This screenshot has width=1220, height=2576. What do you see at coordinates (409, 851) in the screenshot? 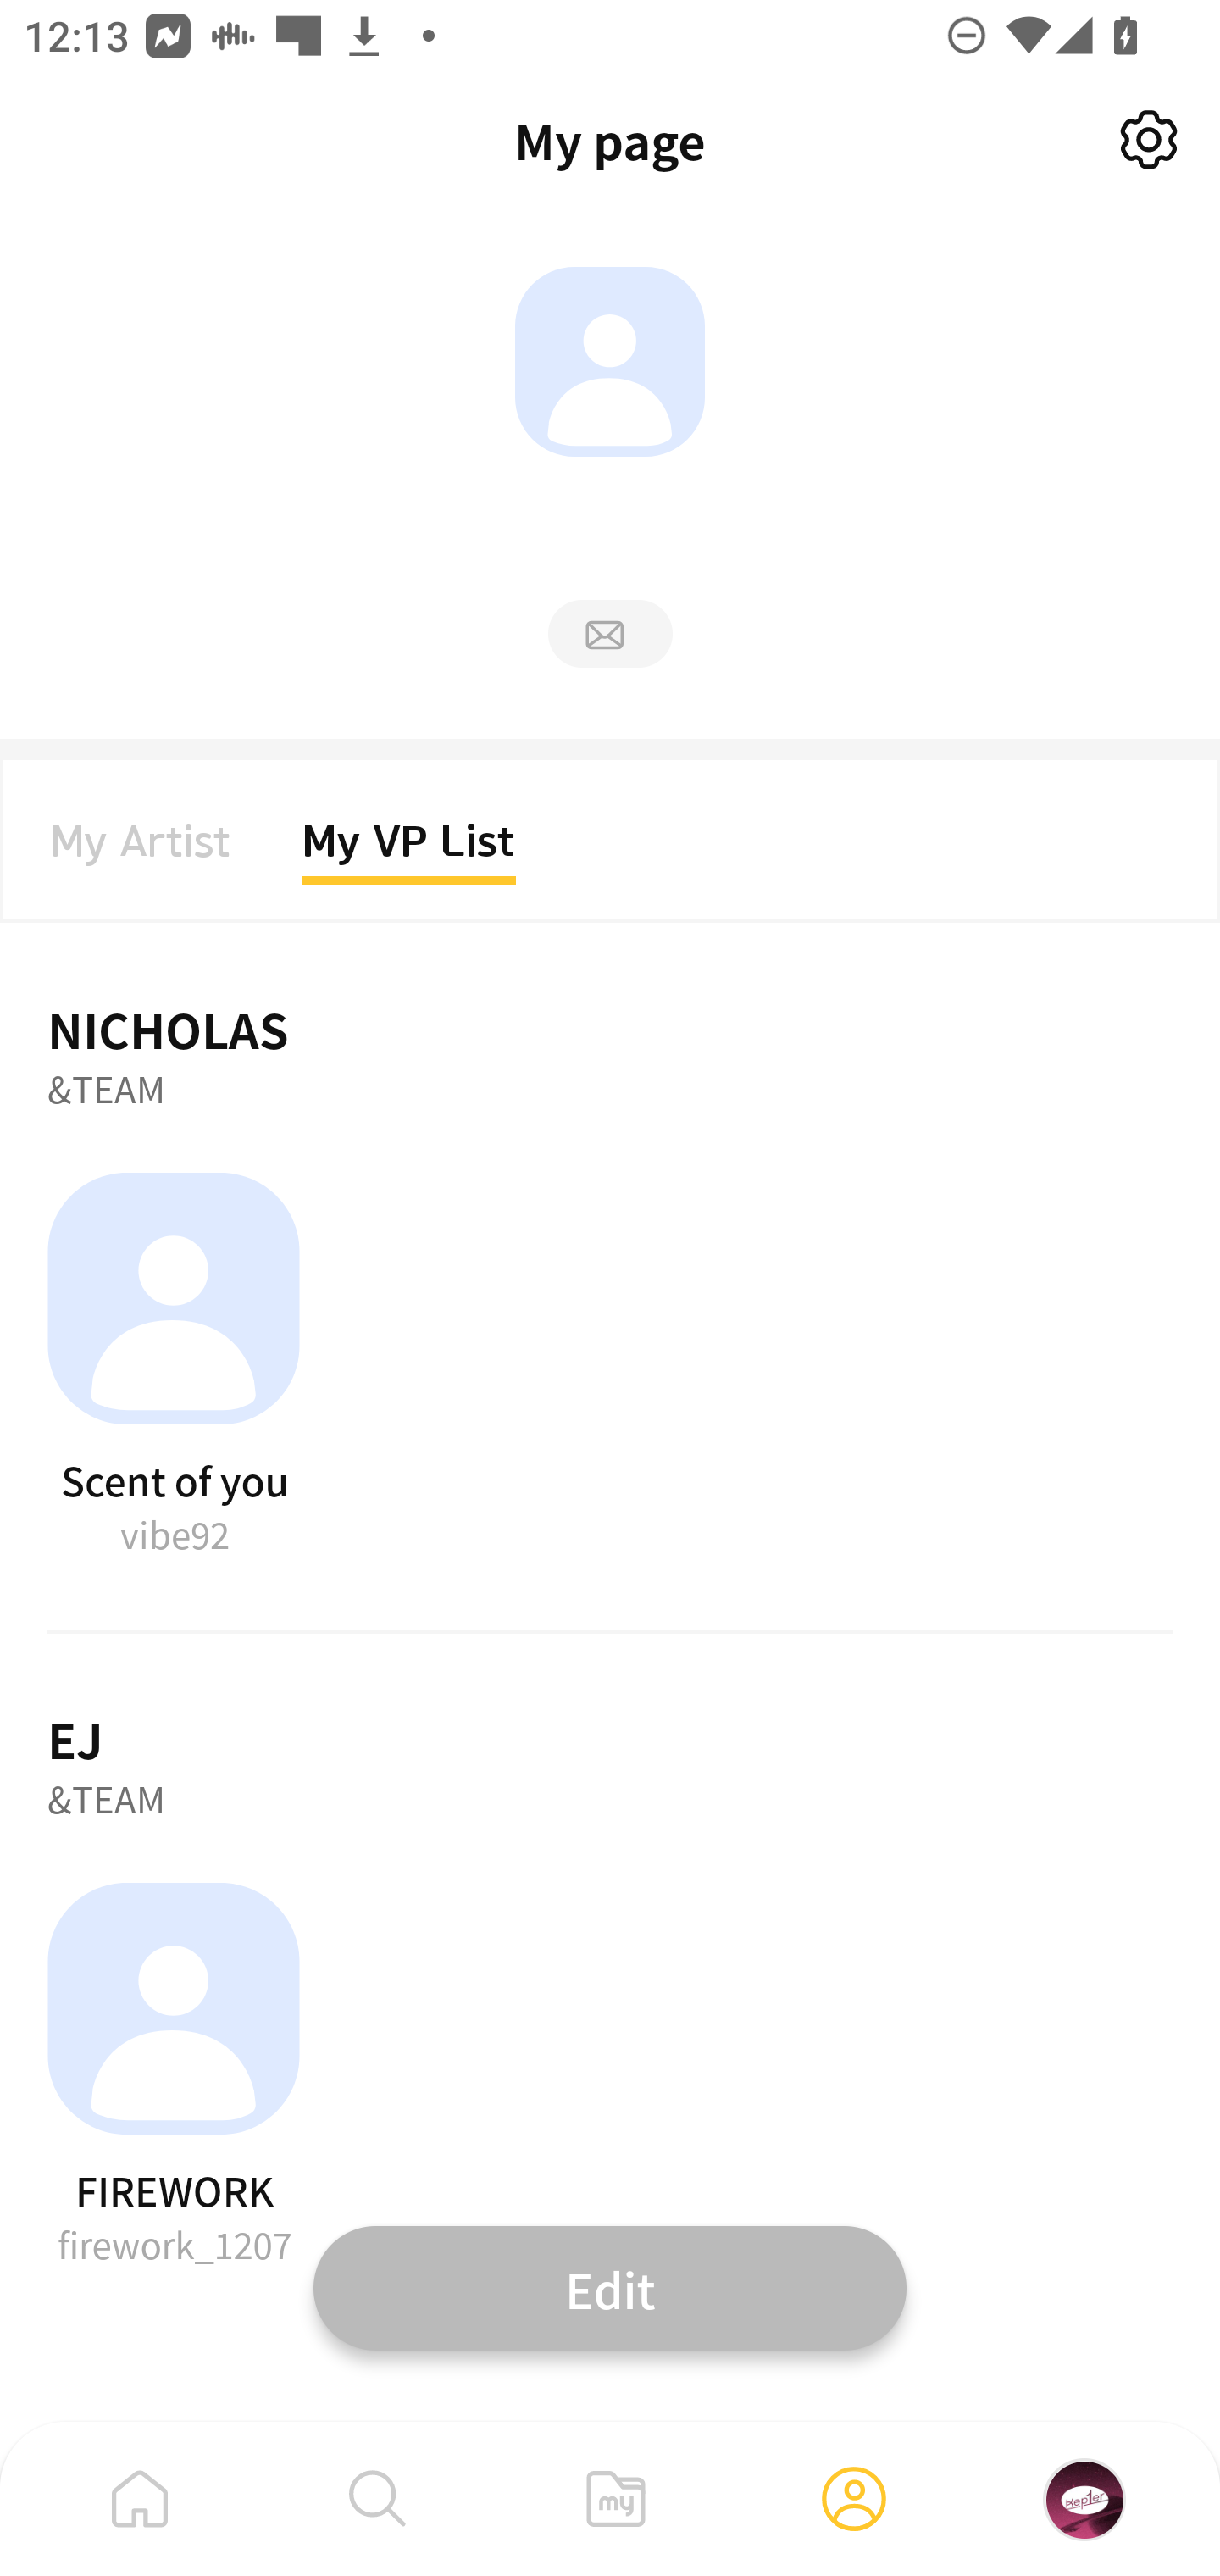
I see `My VP List` at bounding box center [409, 851].